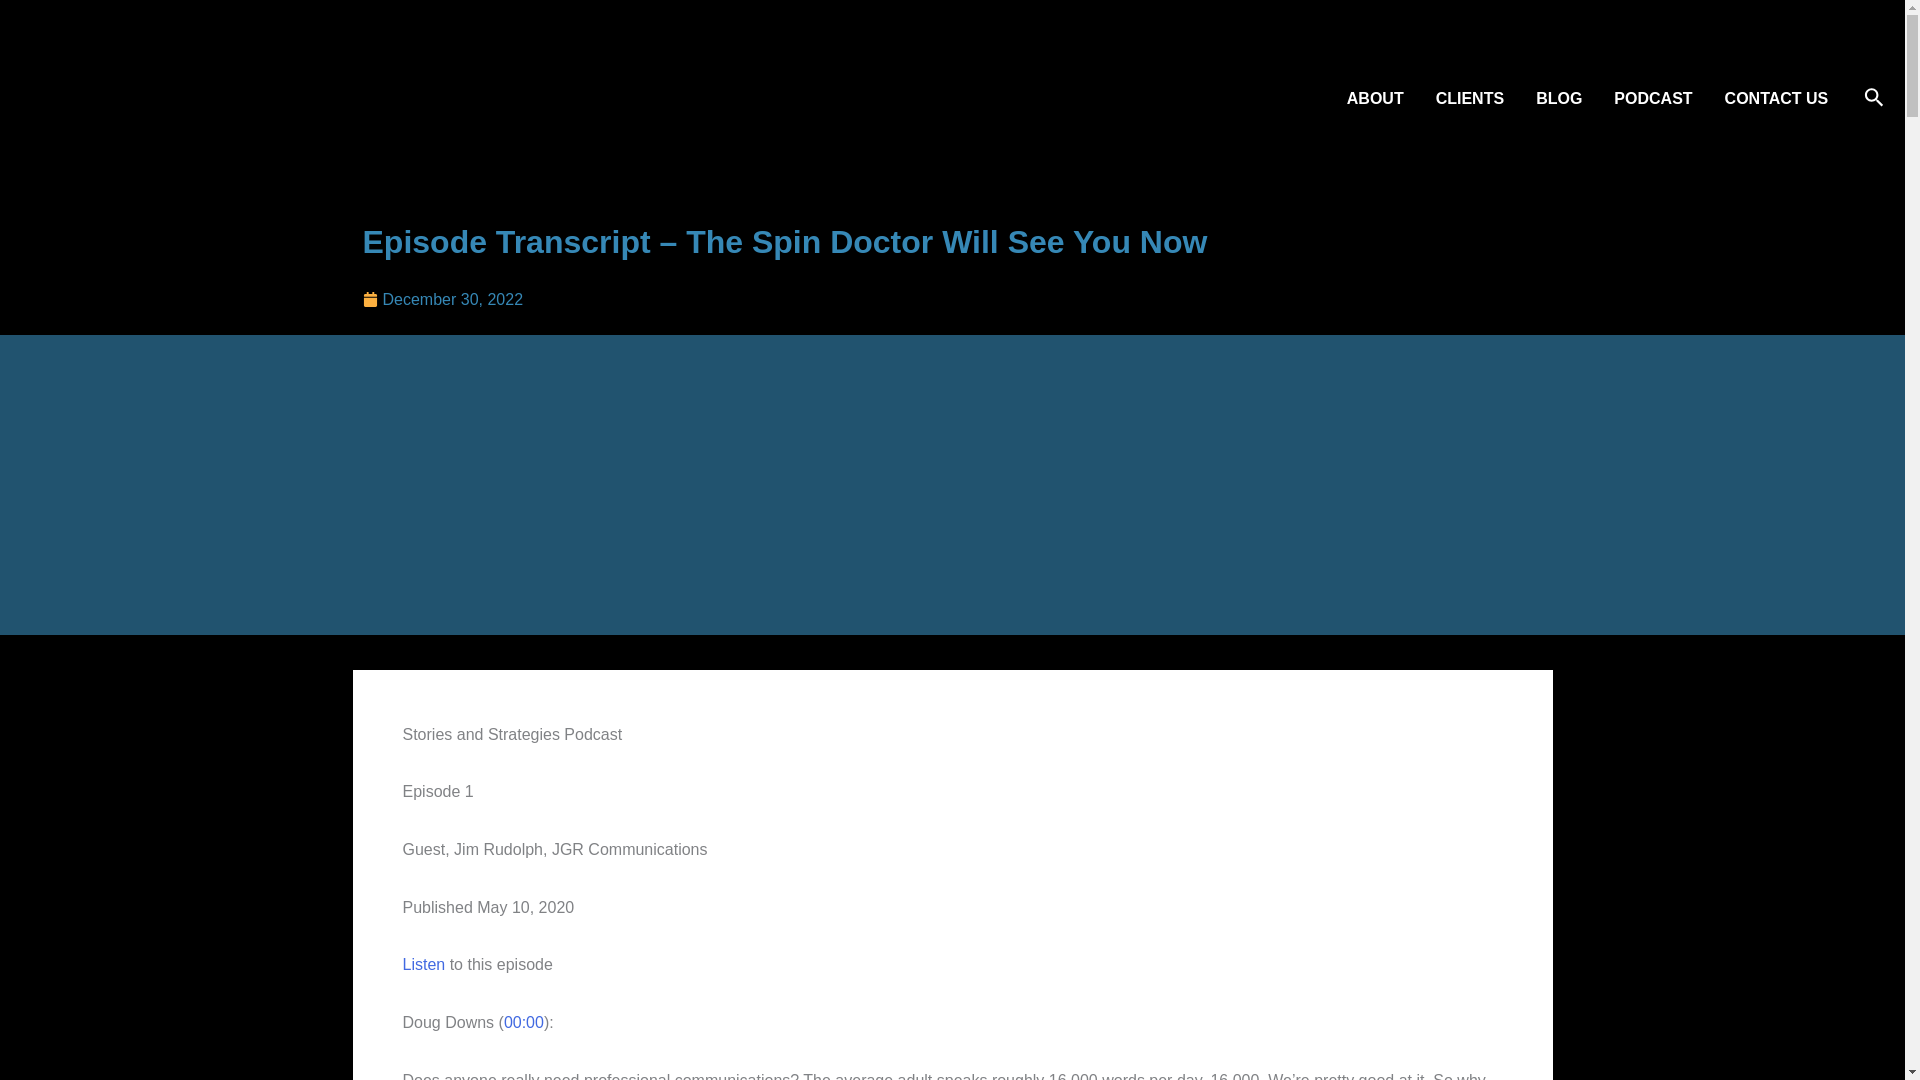  What do you see at coordinates (1652, 98) in the screenshot?
I see `PODCAST` at bounding box center [1652, 98].